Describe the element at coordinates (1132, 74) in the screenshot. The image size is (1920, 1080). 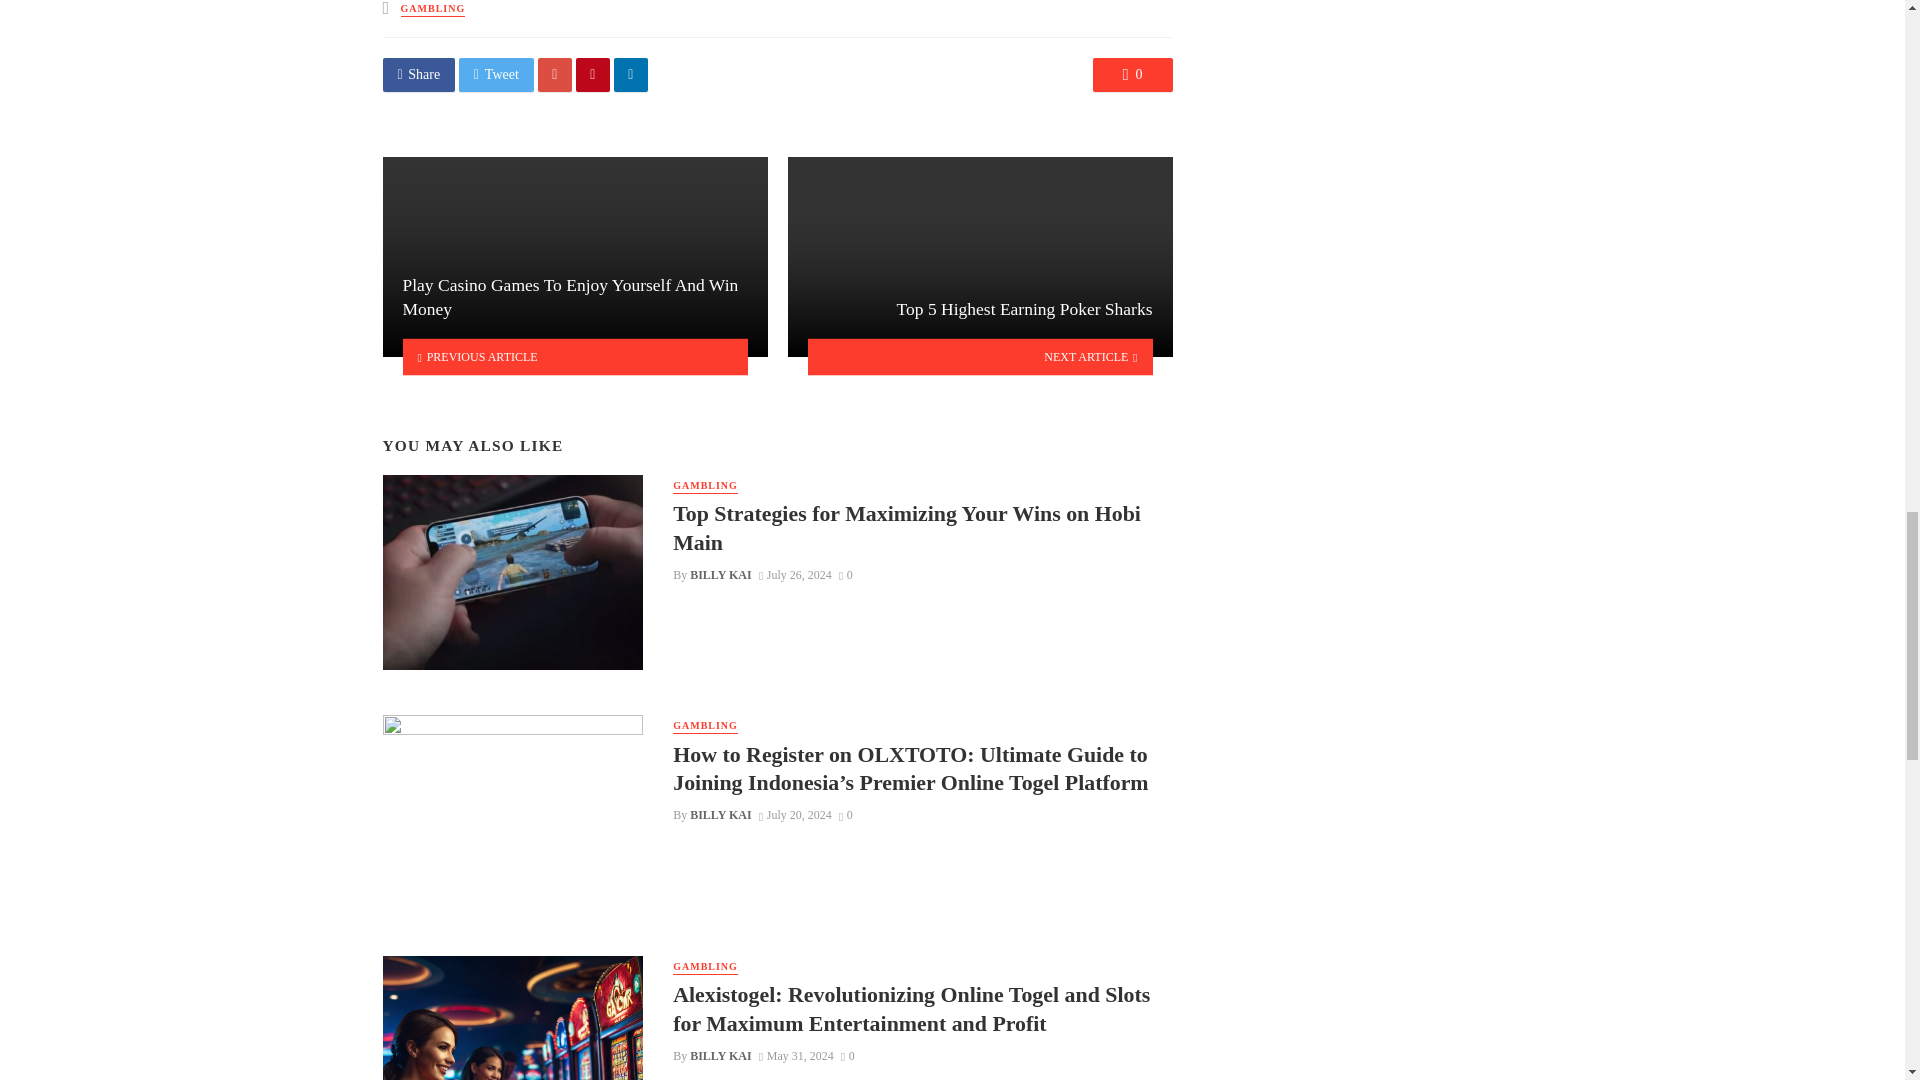
I see `0 Comments` at that location.